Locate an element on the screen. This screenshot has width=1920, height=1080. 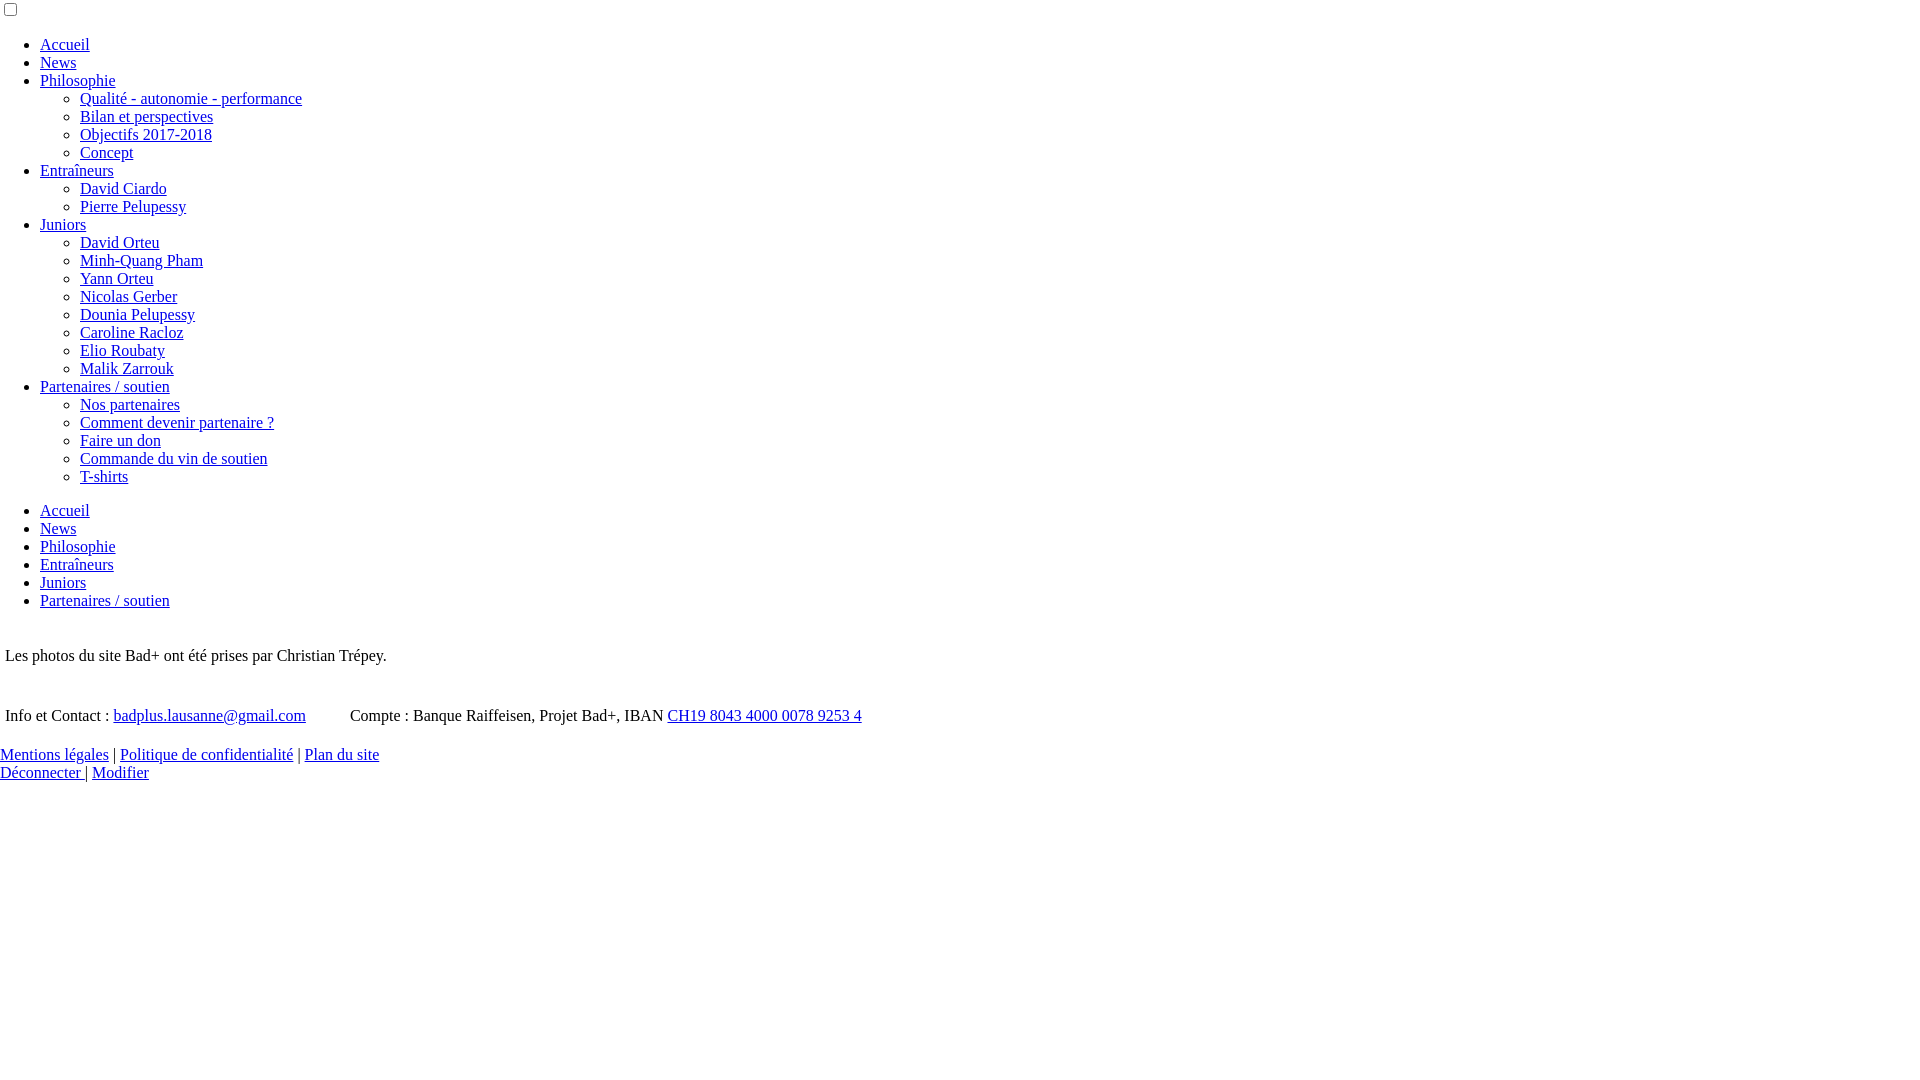
David Ciardo is located at coordinates (124, 188).